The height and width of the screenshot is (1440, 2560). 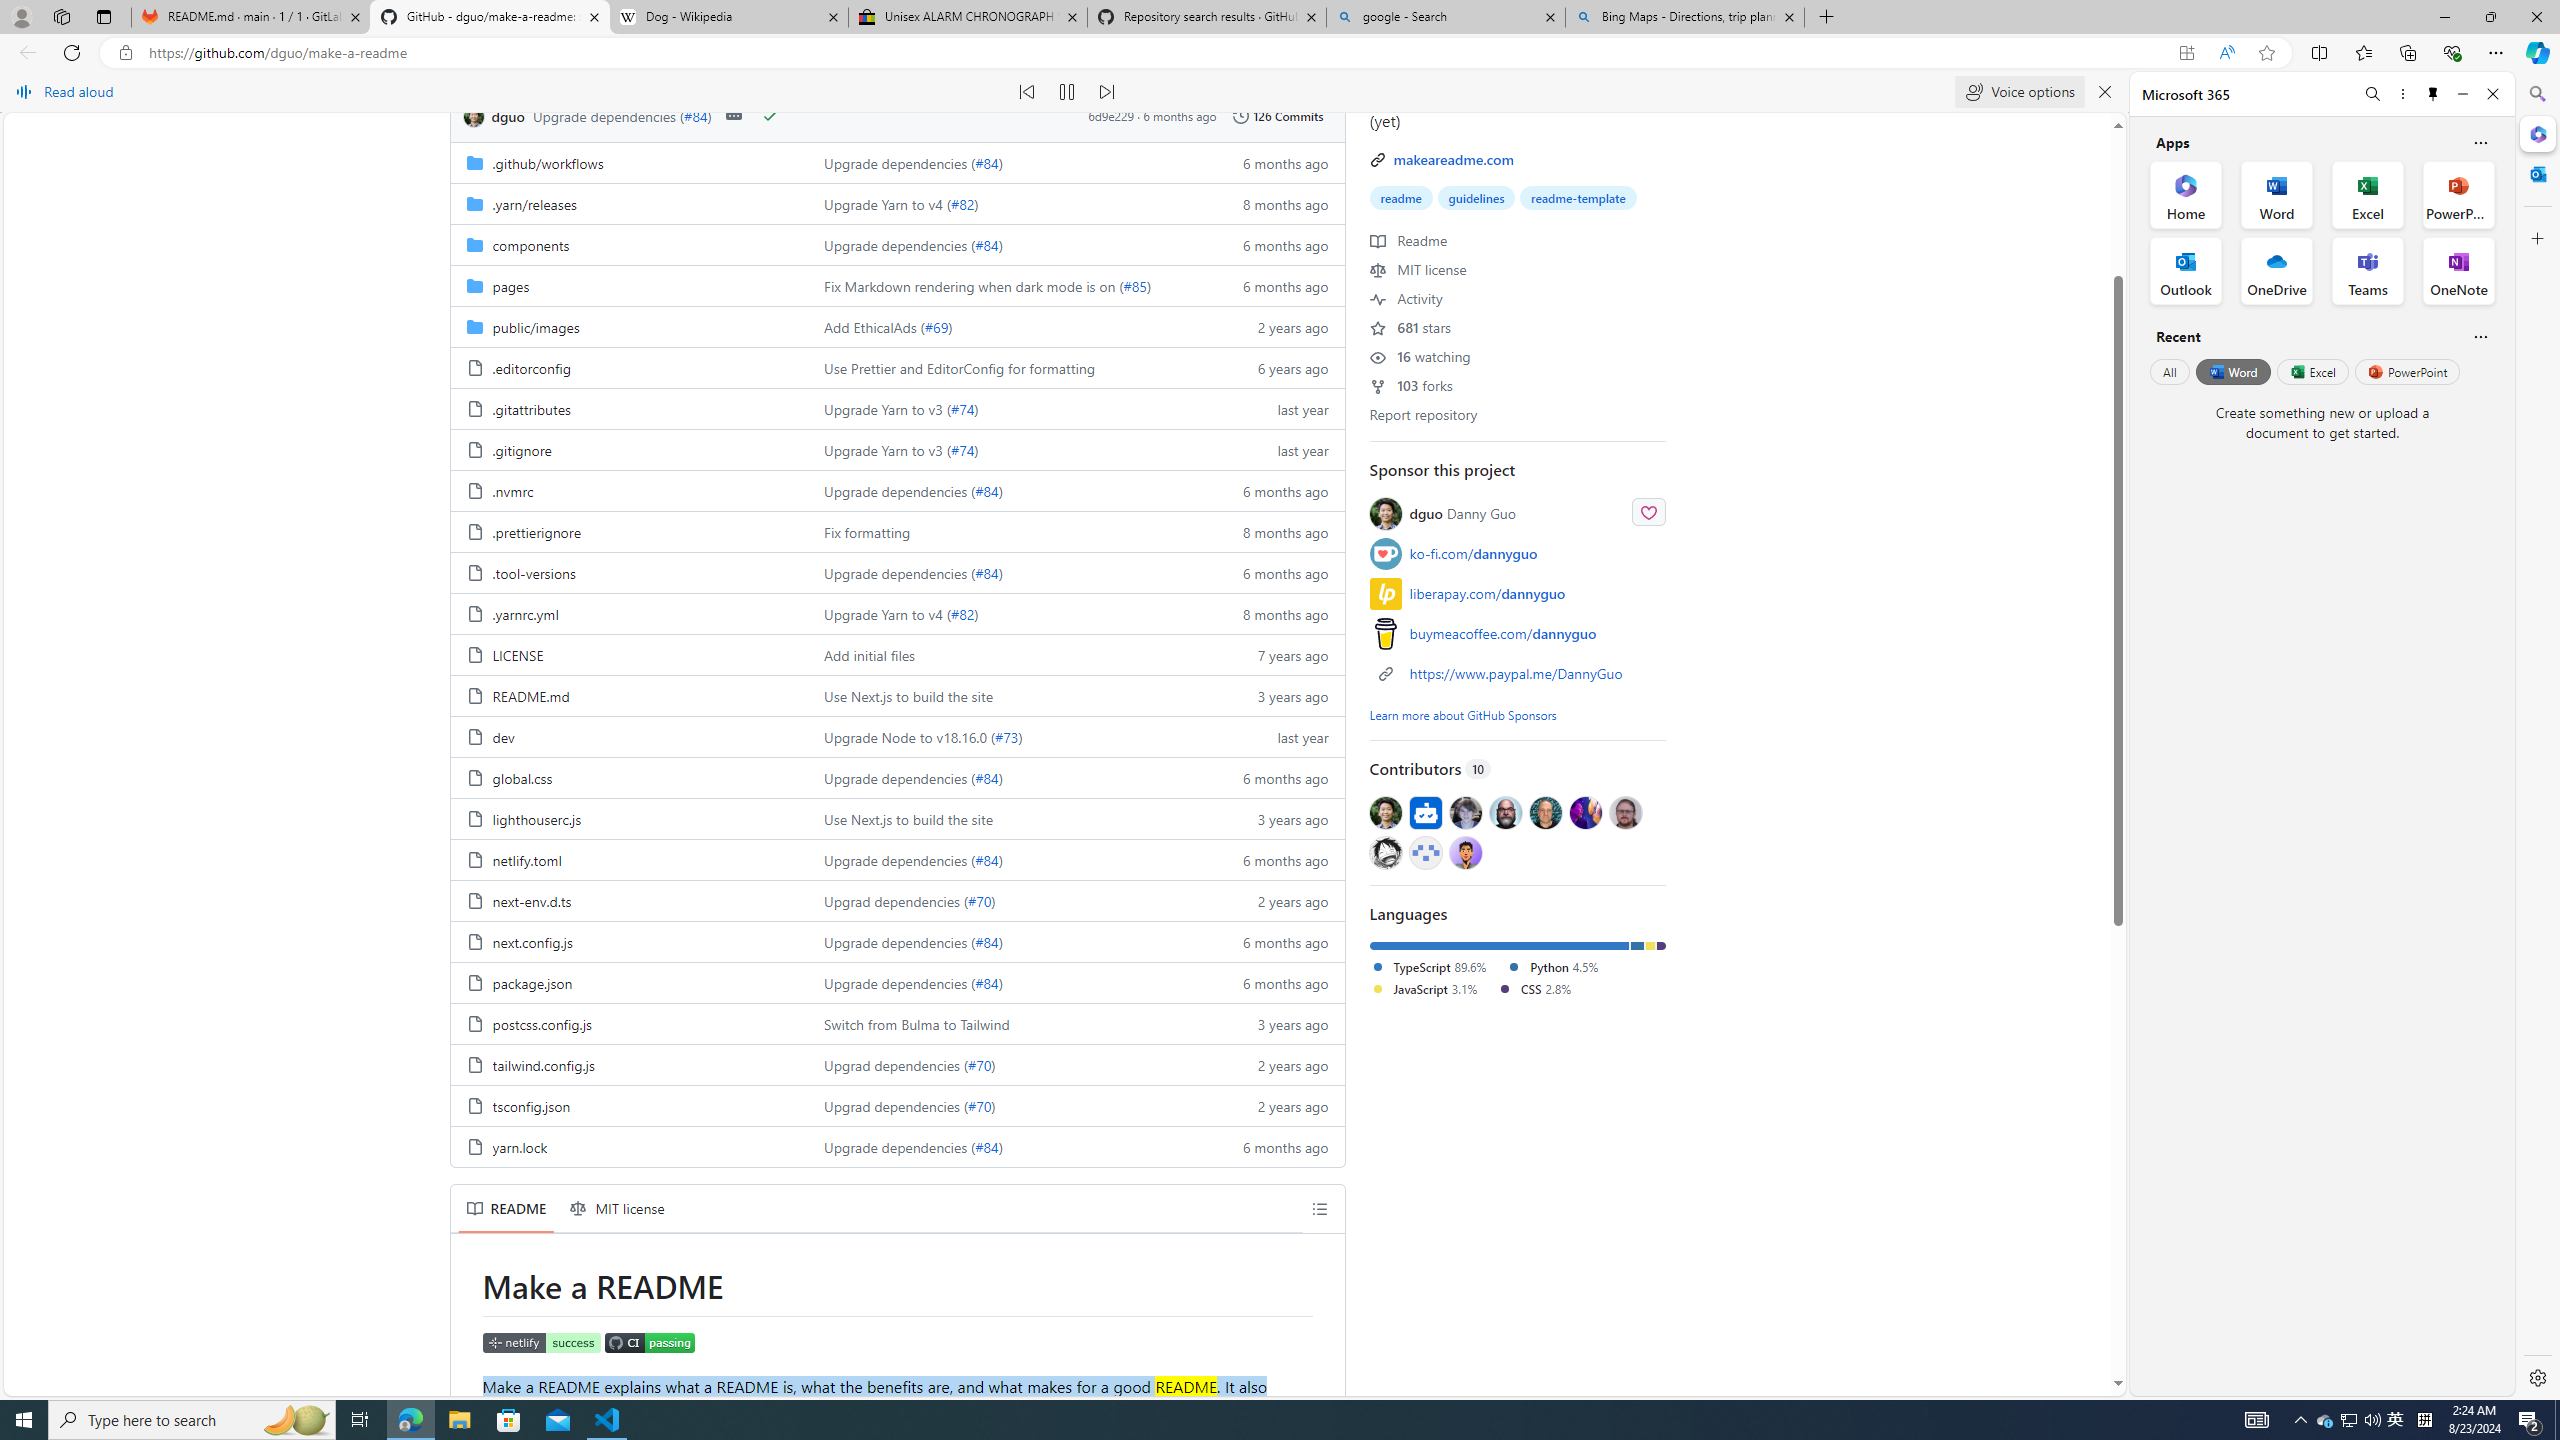 I want to click on components, (Directory), so click(x=629, y=244).